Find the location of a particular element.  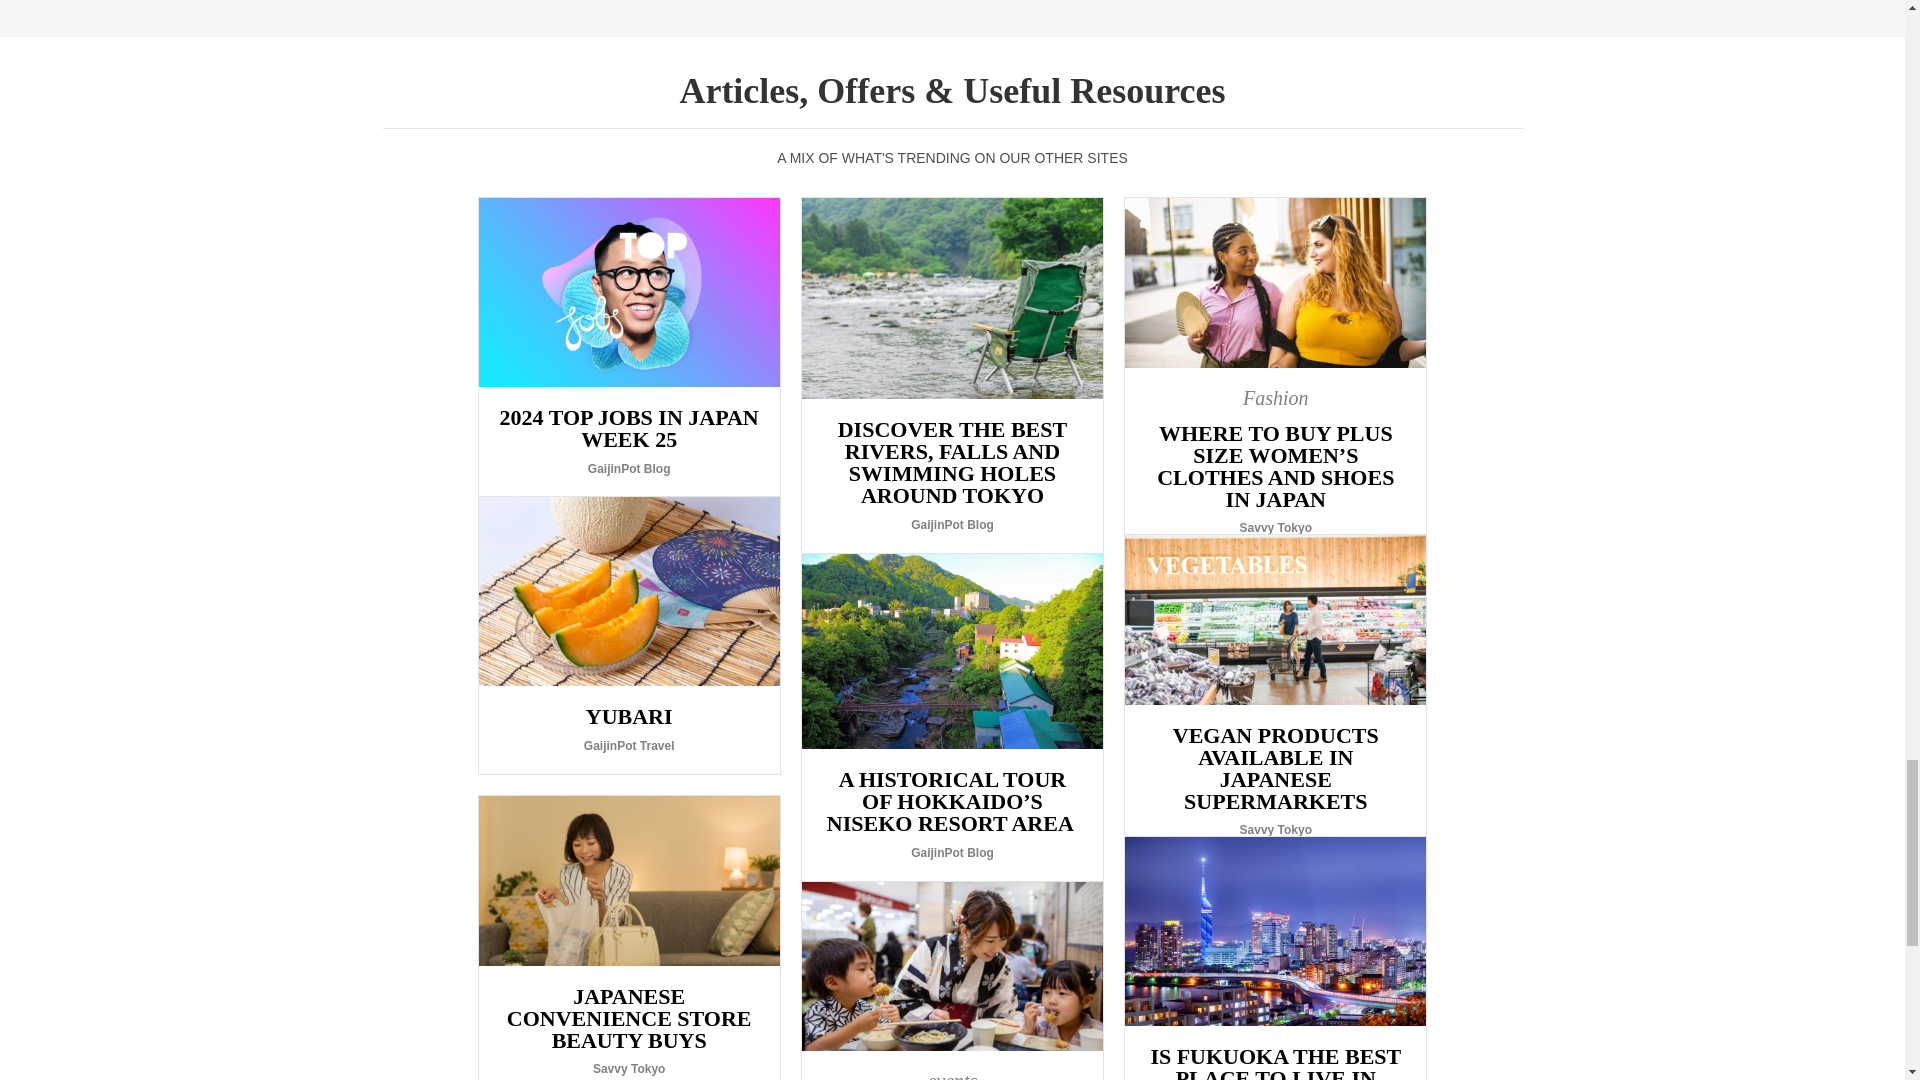

2024 Top Jobs in Japan Week 25 is located at coordinates (628, 346).